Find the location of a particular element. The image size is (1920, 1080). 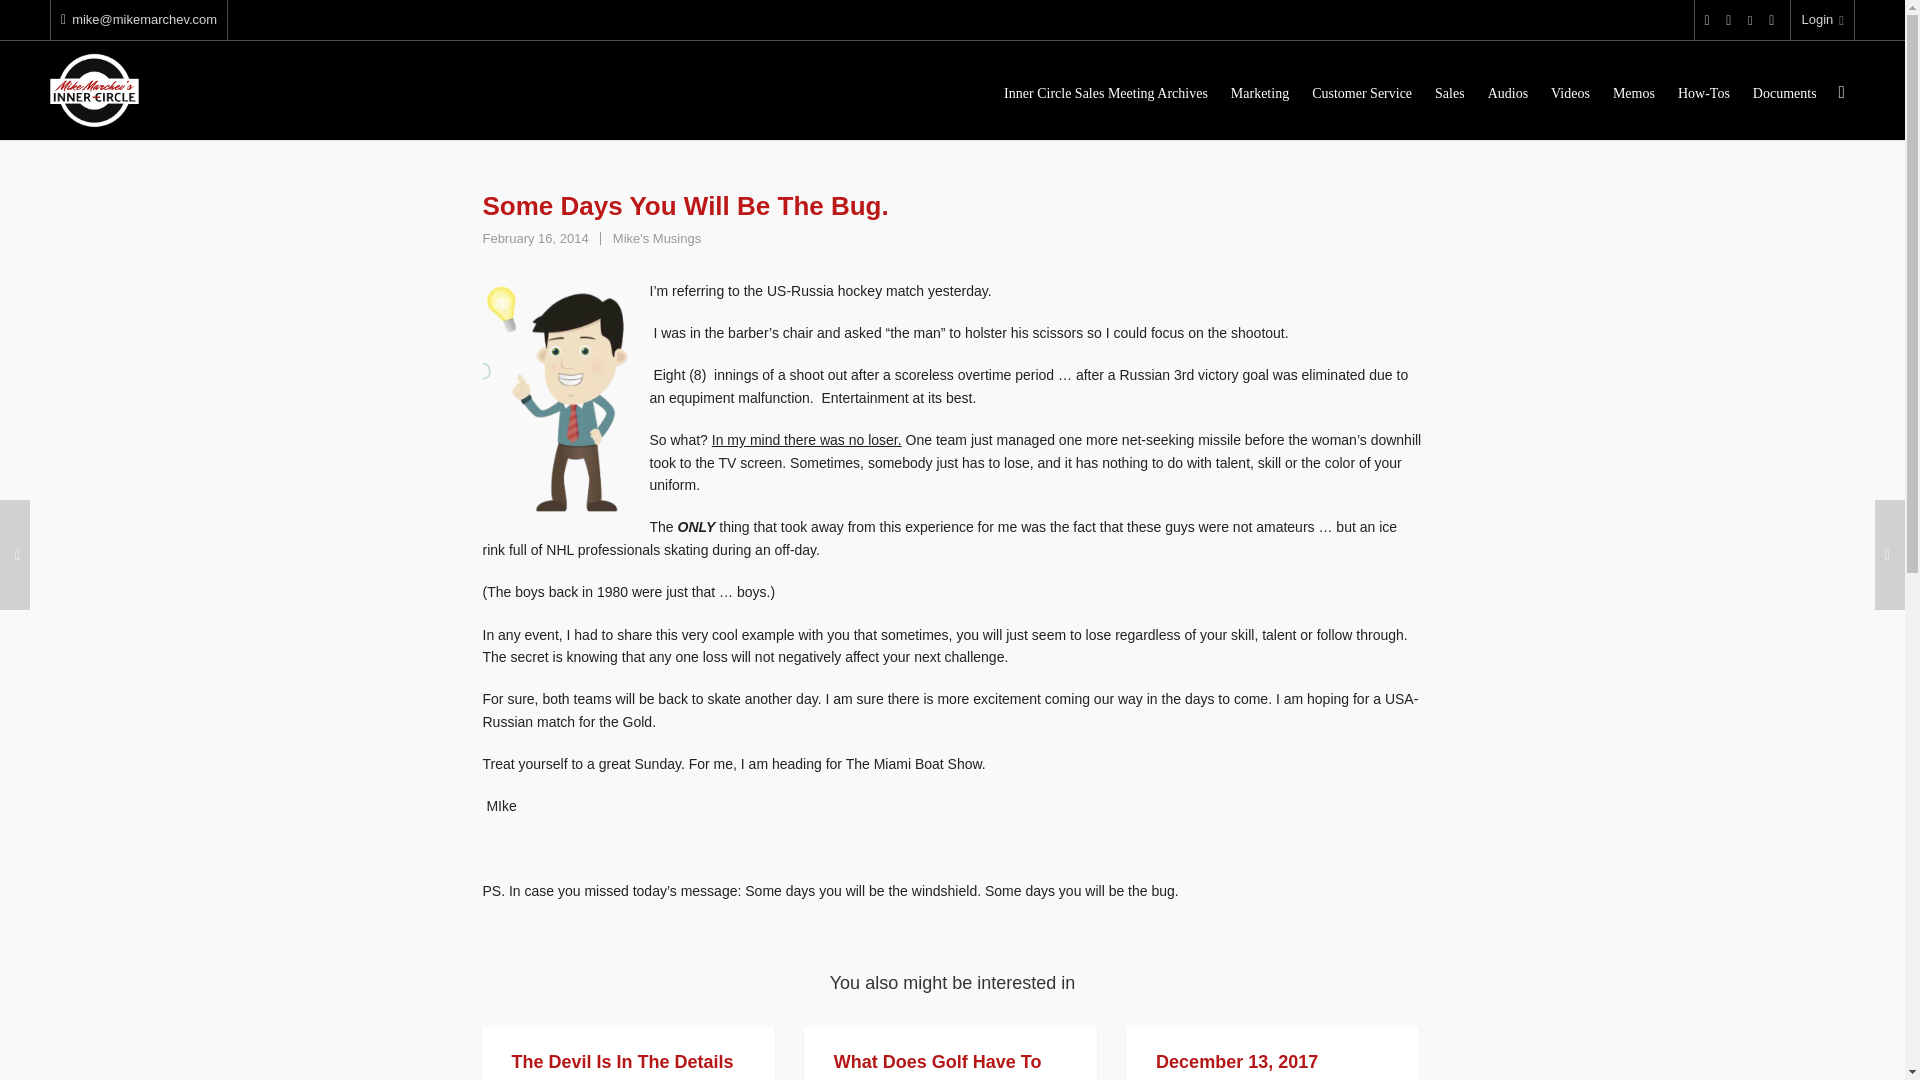

December 13, 2017 is located at coordinates (1236, 1062).